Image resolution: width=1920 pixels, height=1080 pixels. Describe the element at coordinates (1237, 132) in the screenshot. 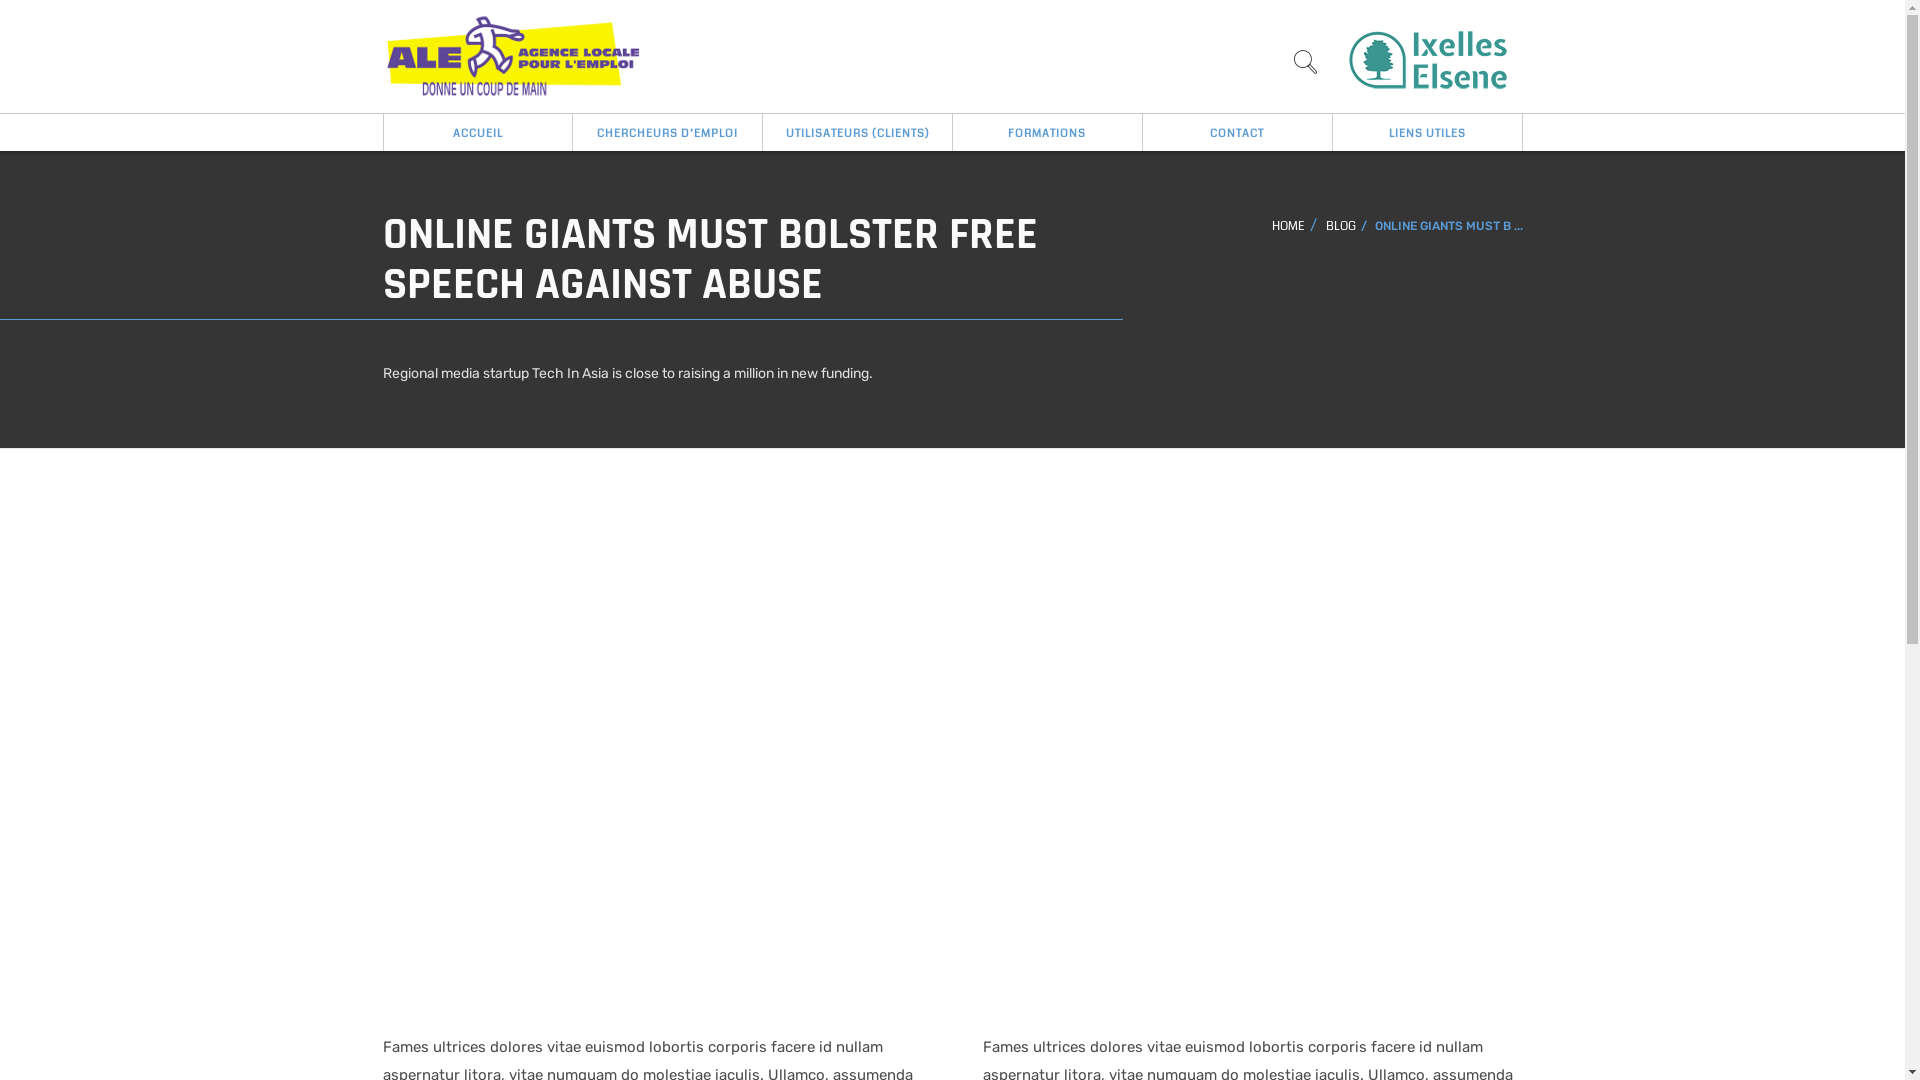

I see `CONTACT` at that location.